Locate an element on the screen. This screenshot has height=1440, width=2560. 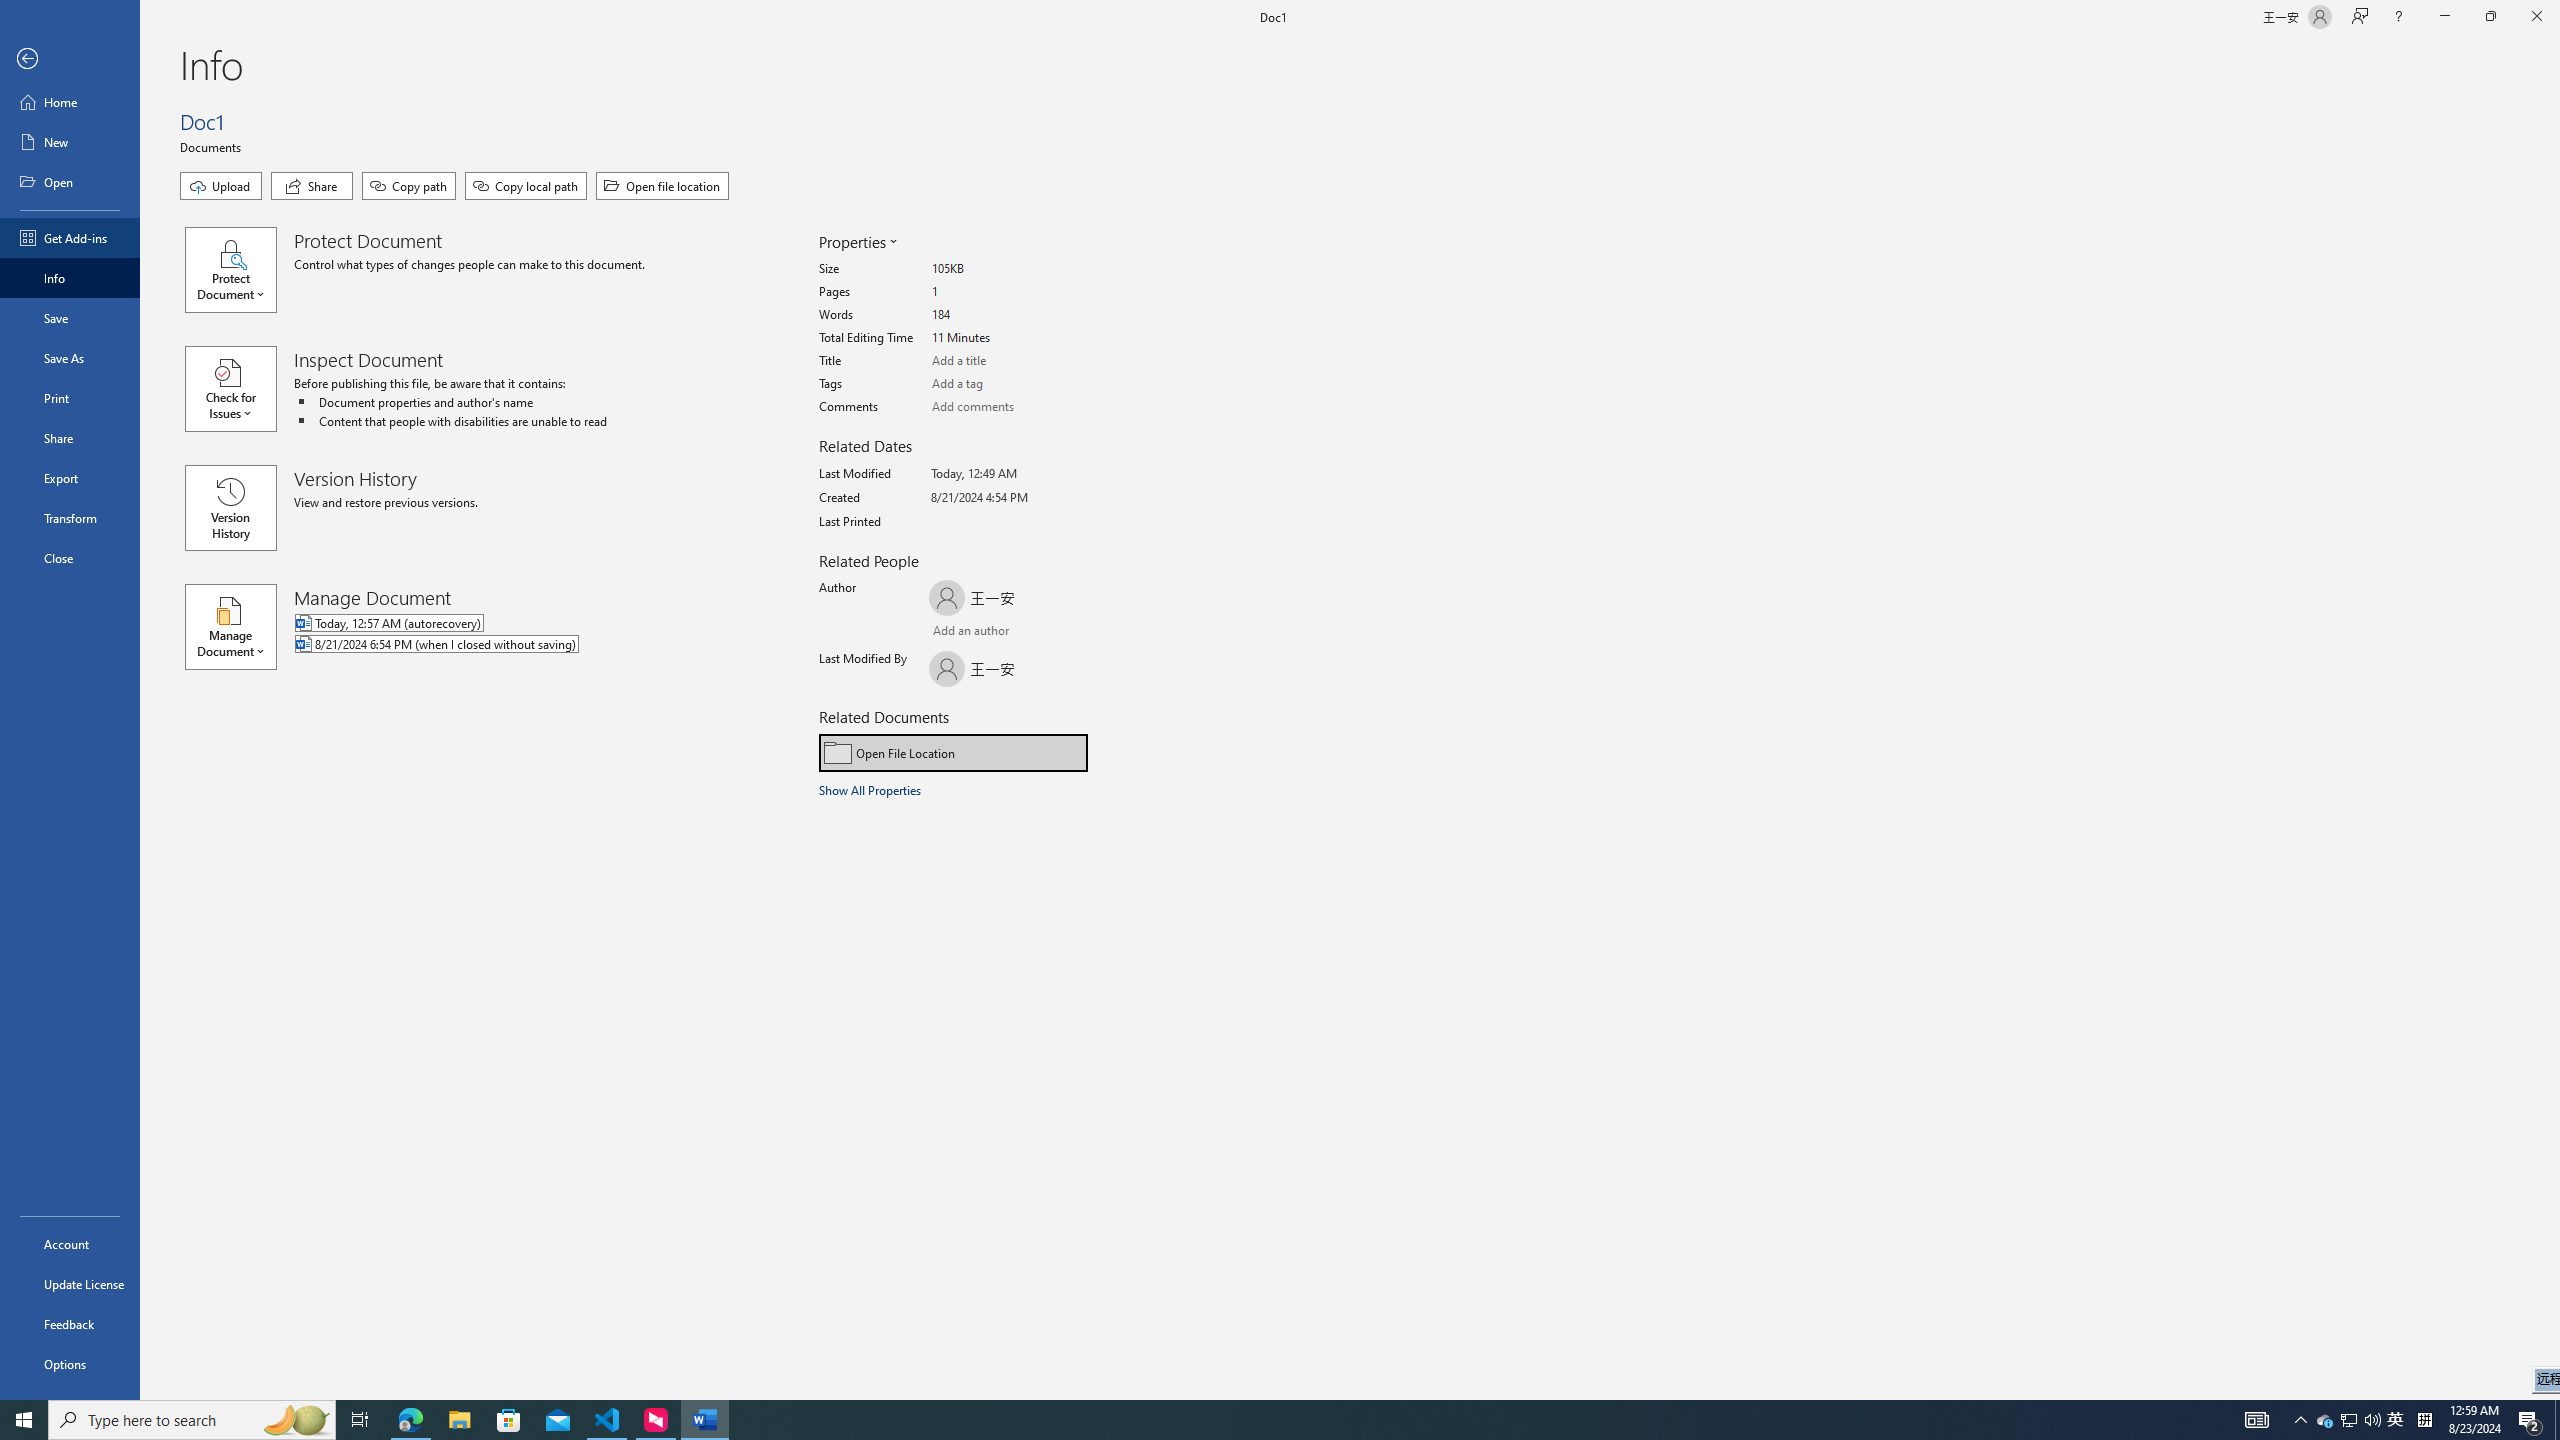
Open File Location is located at coordinates (954, 752).